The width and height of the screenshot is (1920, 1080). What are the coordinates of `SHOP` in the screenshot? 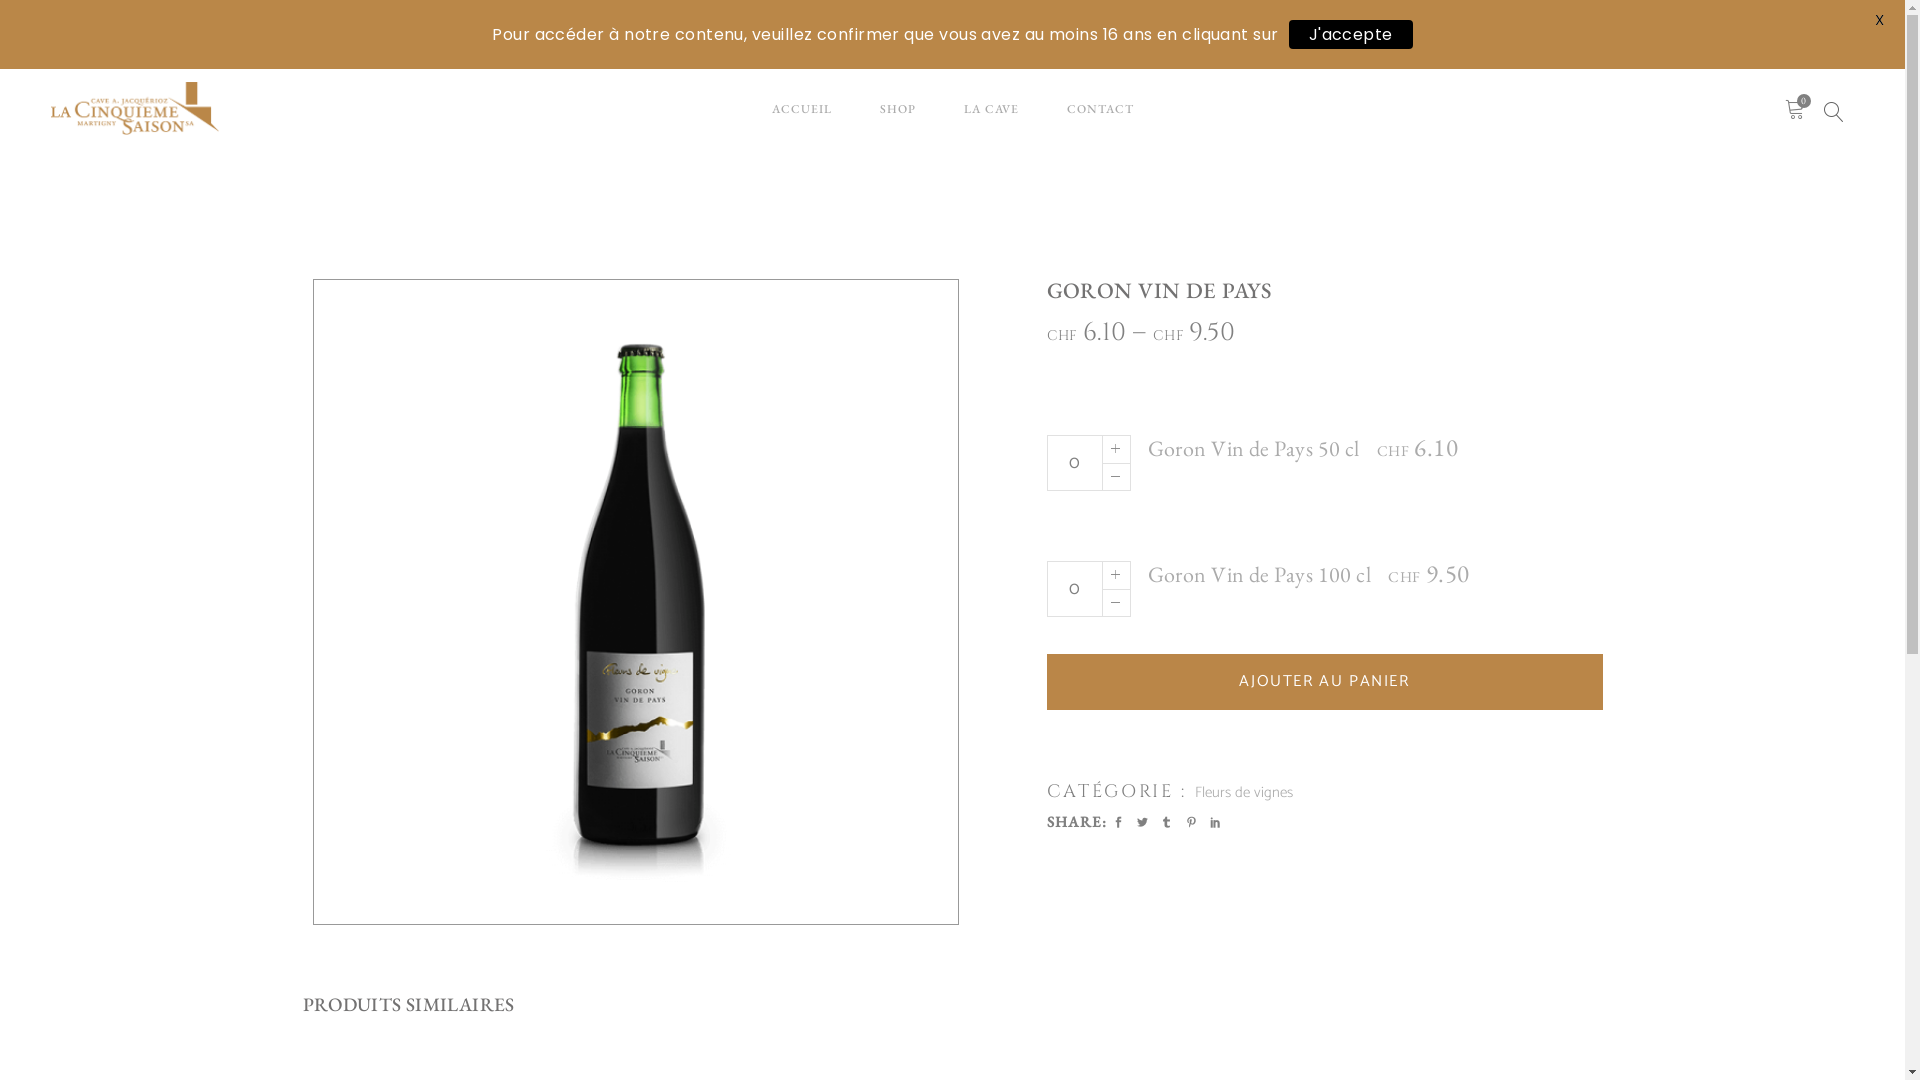 It's located at (898, 108).